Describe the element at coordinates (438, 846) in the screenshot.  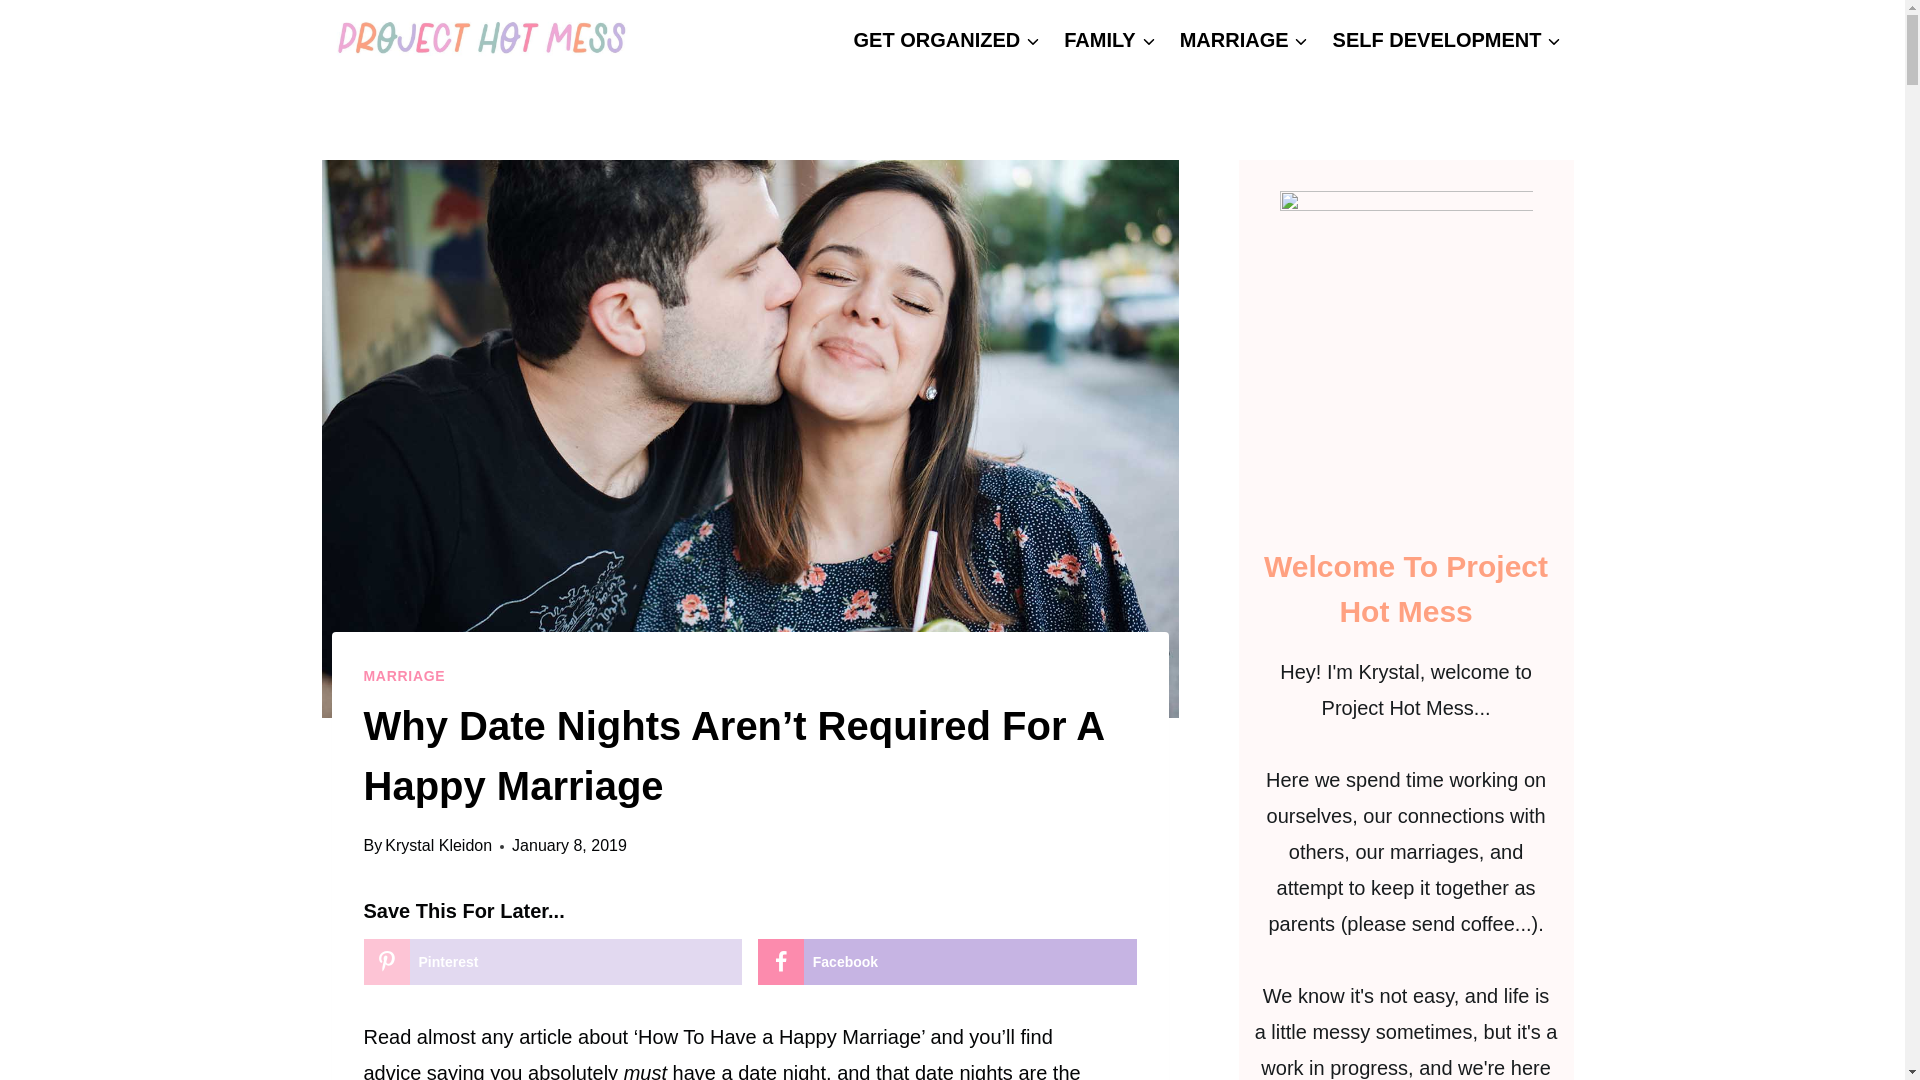
I see `Krystal Kleidon` at that location.